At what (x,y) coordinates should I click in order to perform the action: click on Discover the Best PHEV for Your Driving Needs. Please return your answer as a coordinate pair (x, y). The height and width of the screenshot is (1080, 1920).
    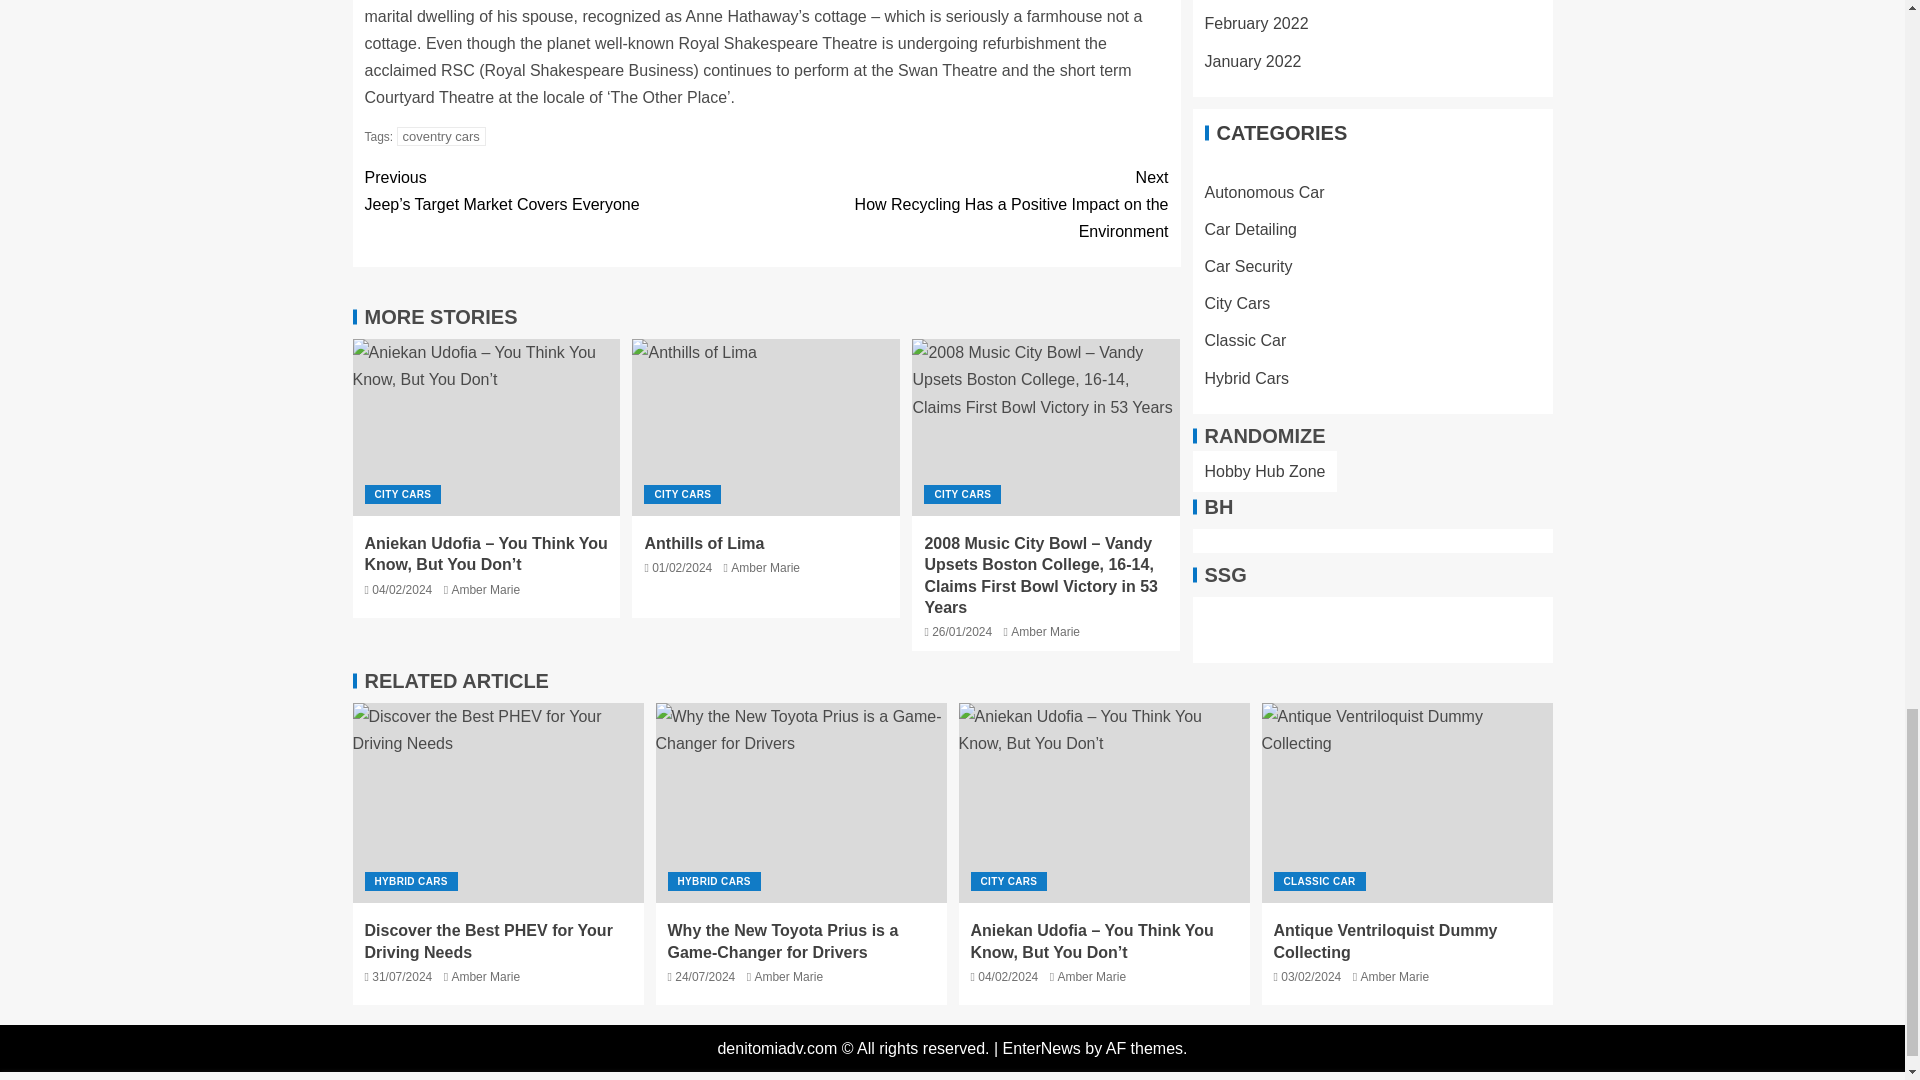
    Looking at the image, I should click on (441, 136).